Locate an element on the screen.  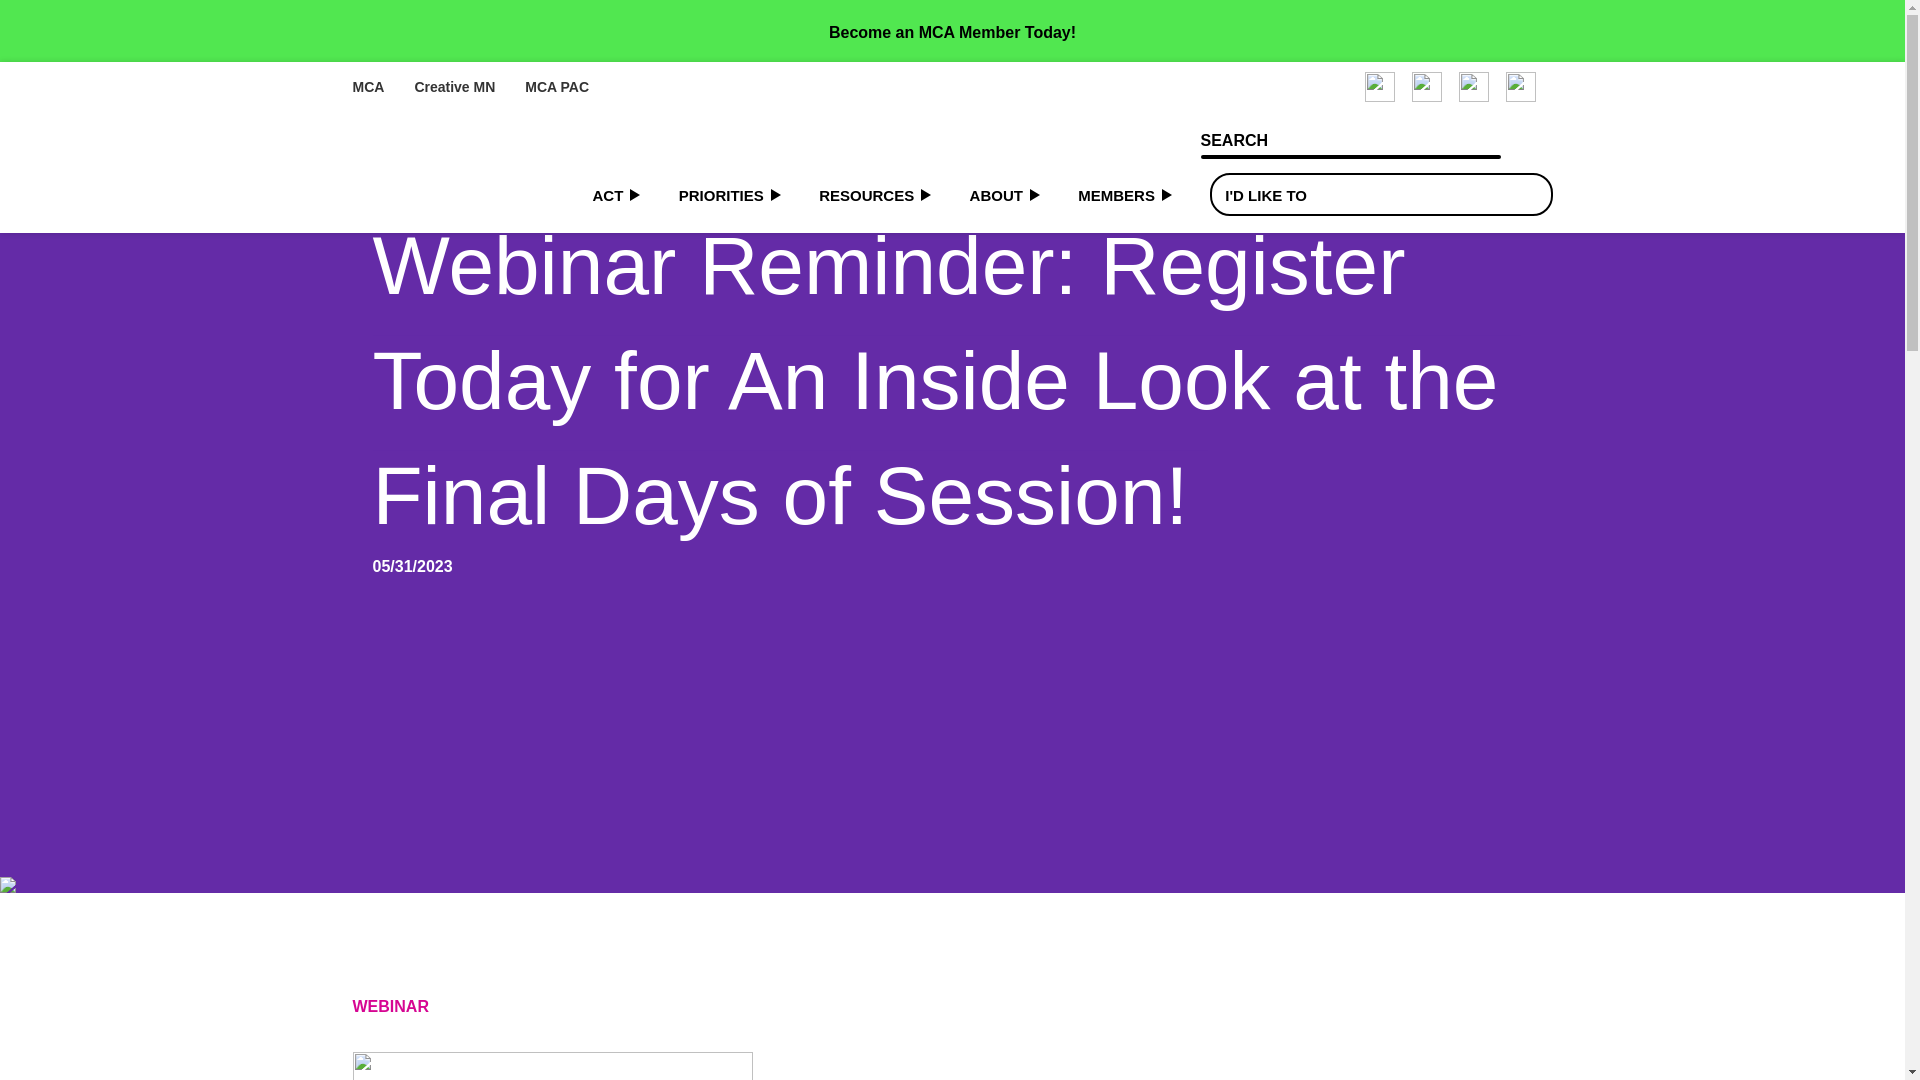
Twitter is located at coordinates (1520, 86).